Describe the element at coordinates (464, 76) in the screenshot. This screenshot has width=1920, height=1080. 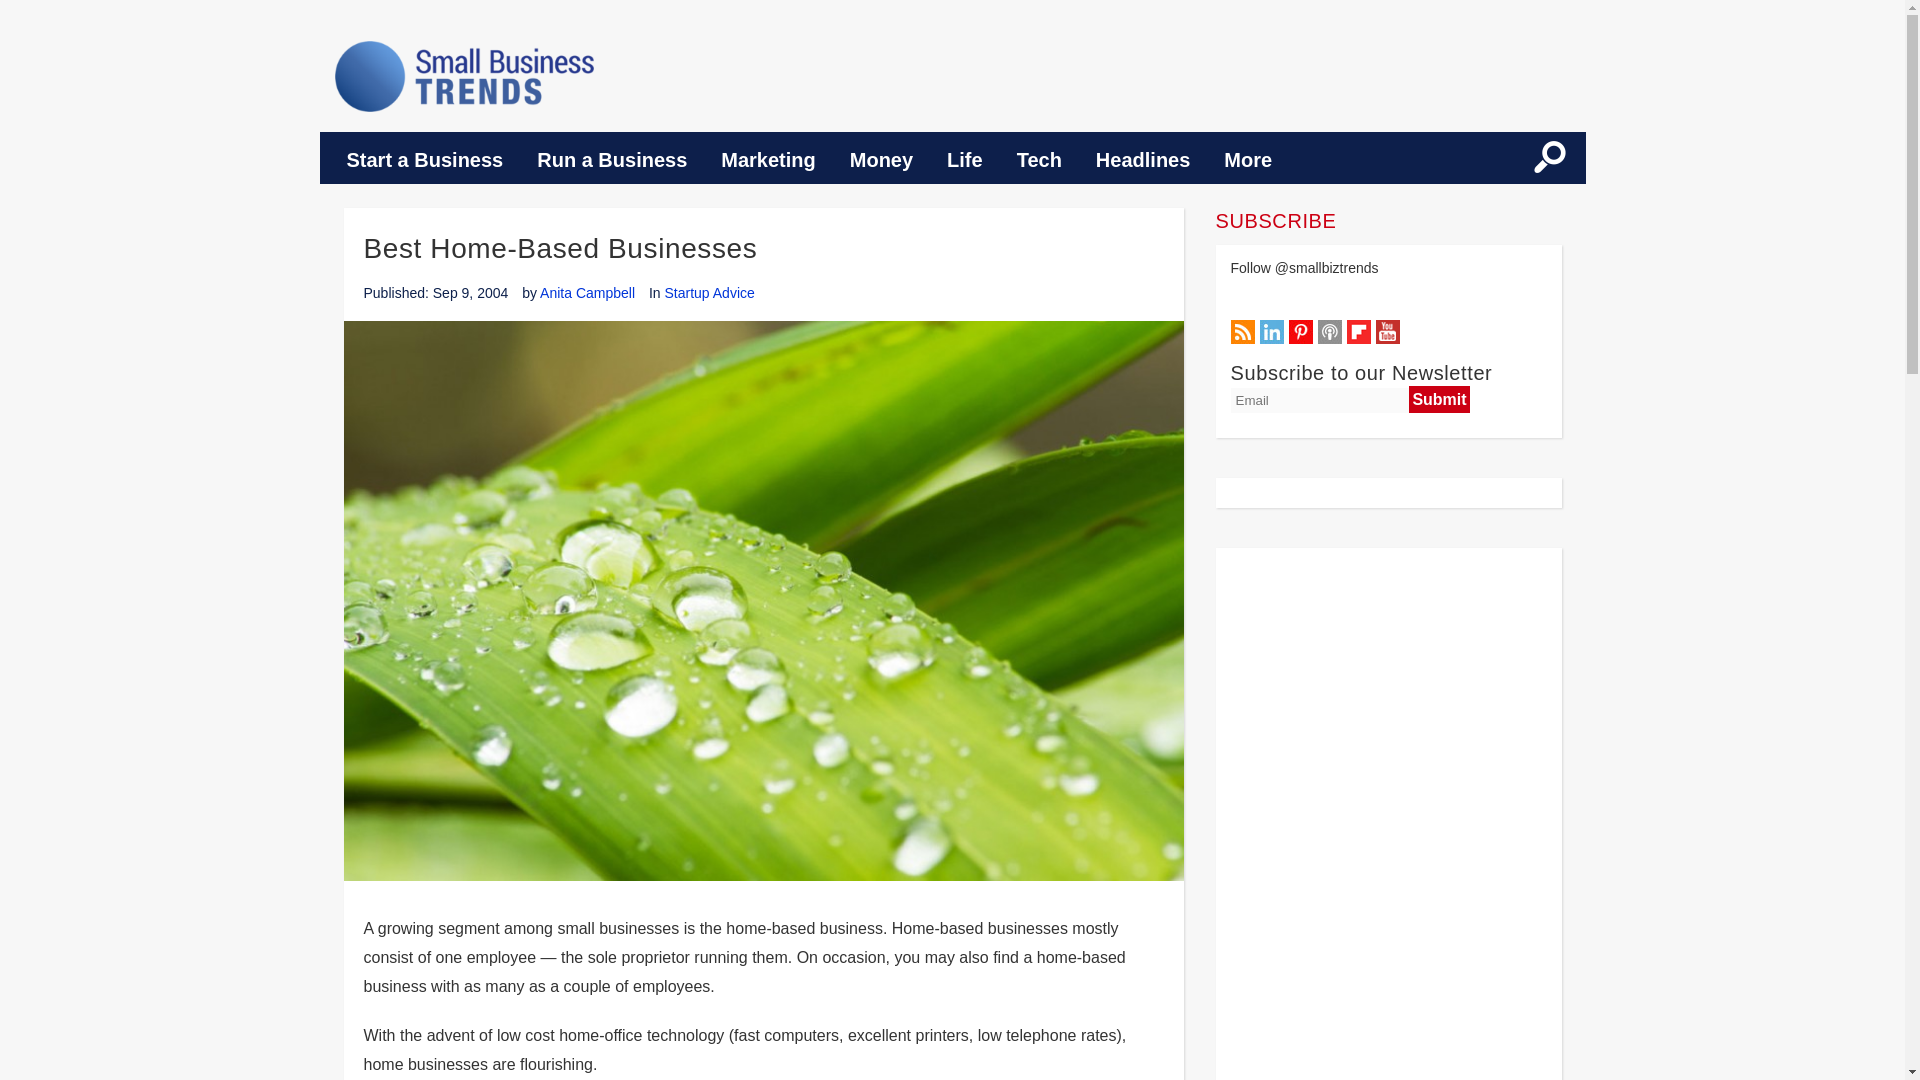
I see `Small Business Trends` at that location.